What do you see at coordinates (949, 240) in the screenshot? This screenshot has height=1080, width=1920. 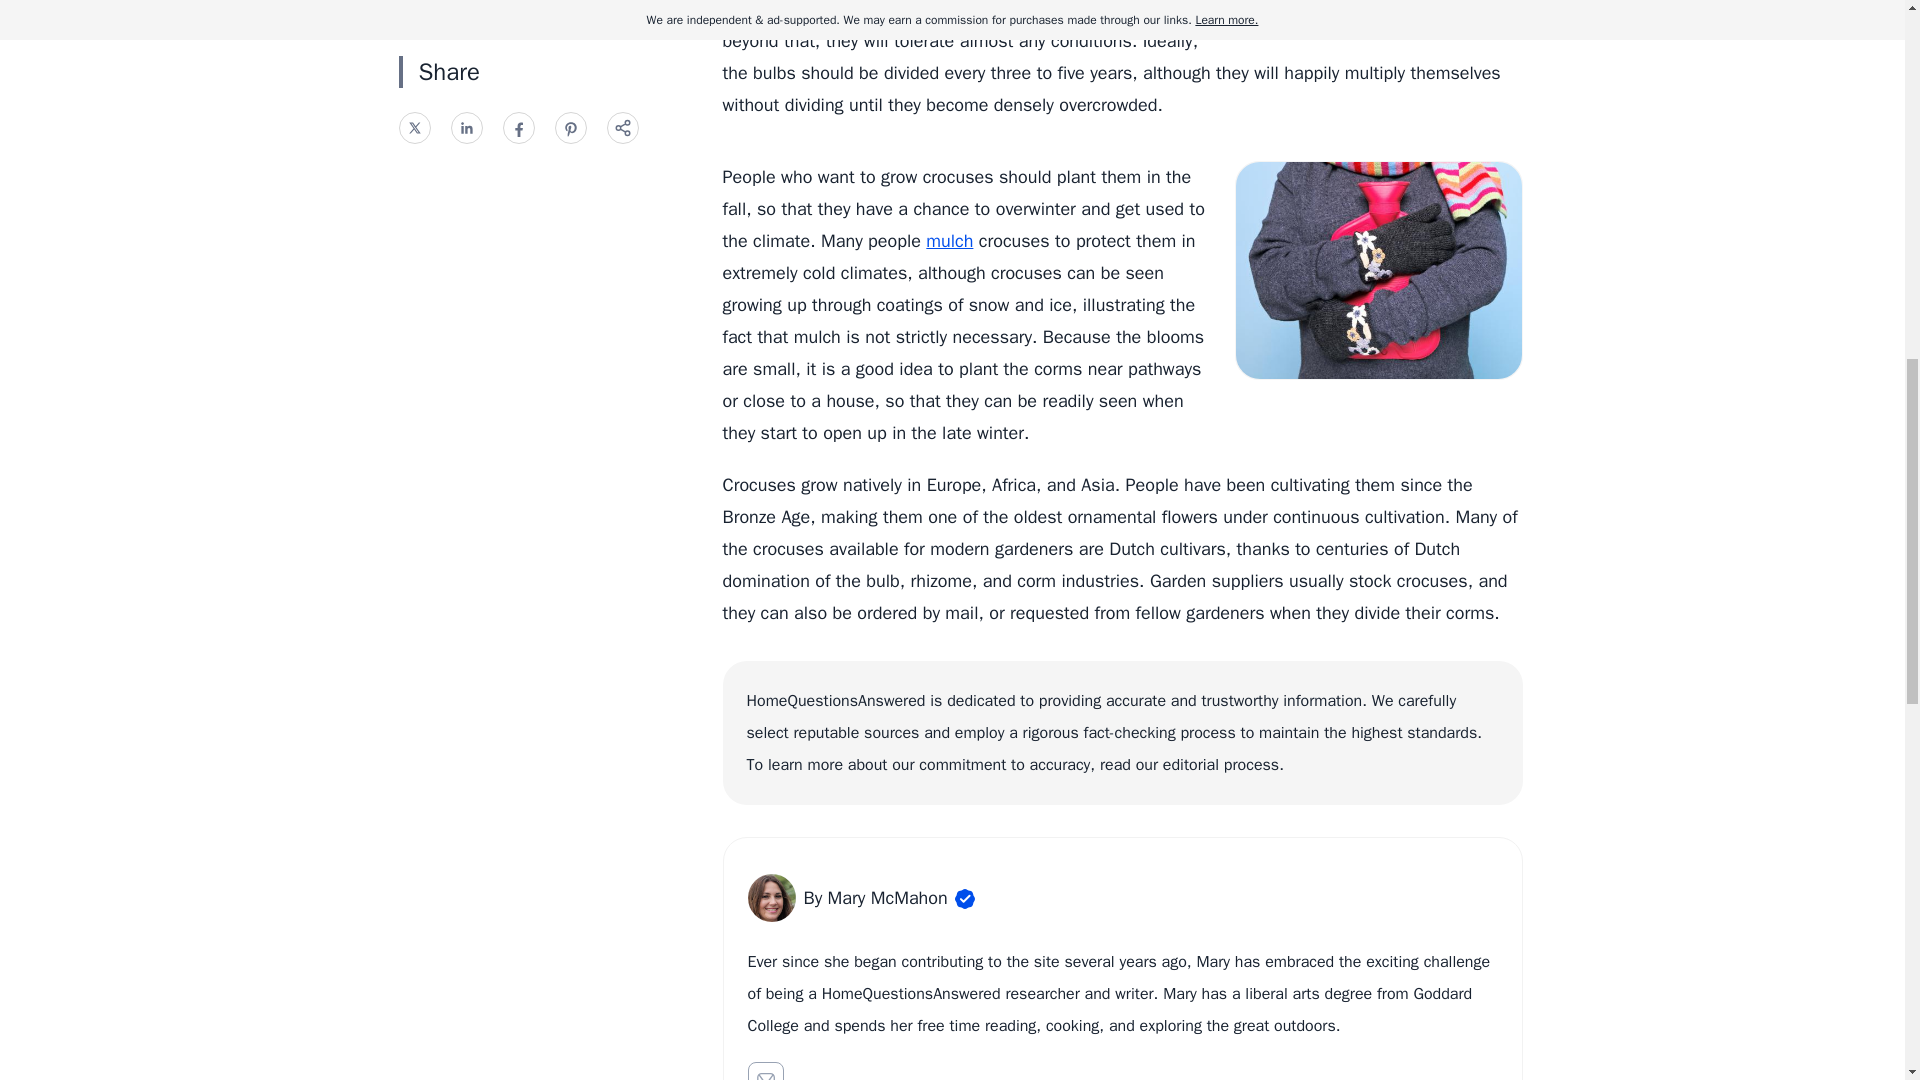 I see `mulch` at bounding box center [949, 240].